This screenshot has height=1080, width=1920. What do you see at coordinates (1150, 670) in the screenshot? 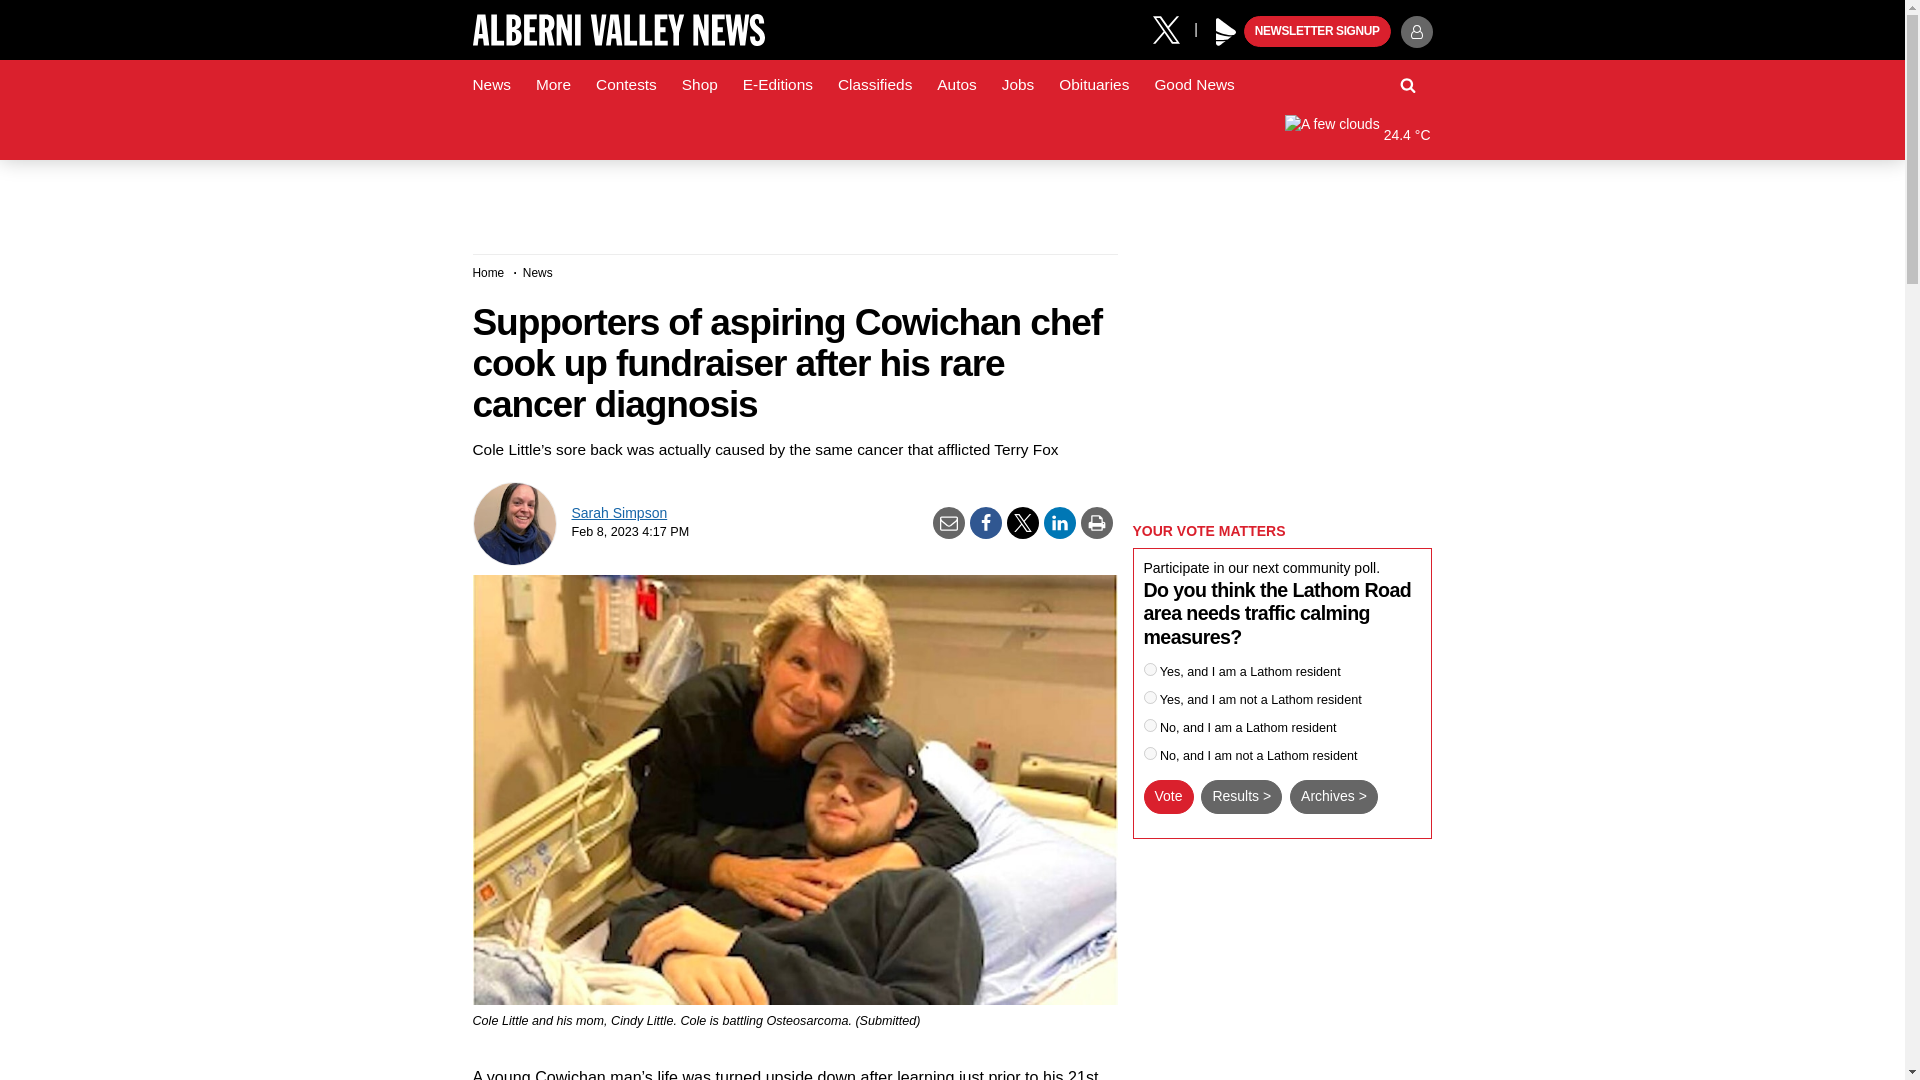
I see `246` at bounding box center [1150, 670].